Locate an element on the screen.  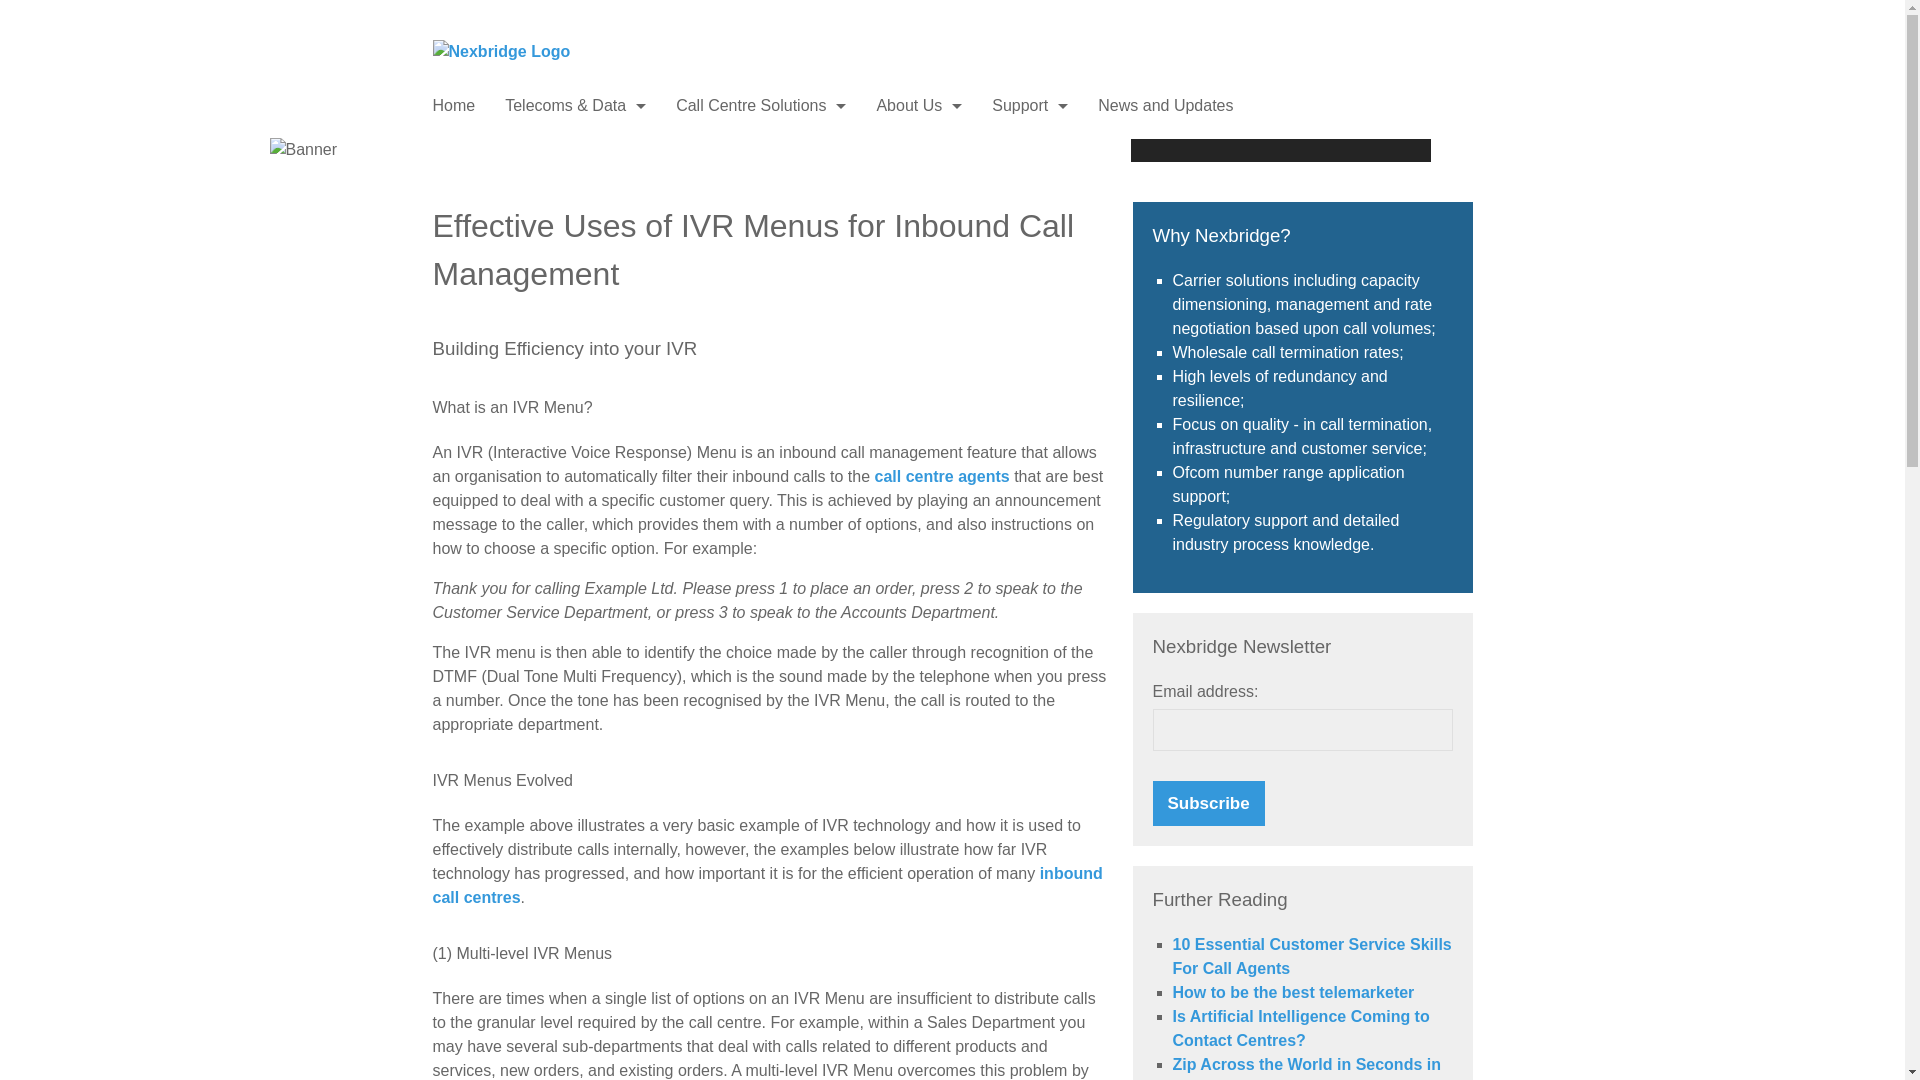
Home is located at coordinates (454, 106).